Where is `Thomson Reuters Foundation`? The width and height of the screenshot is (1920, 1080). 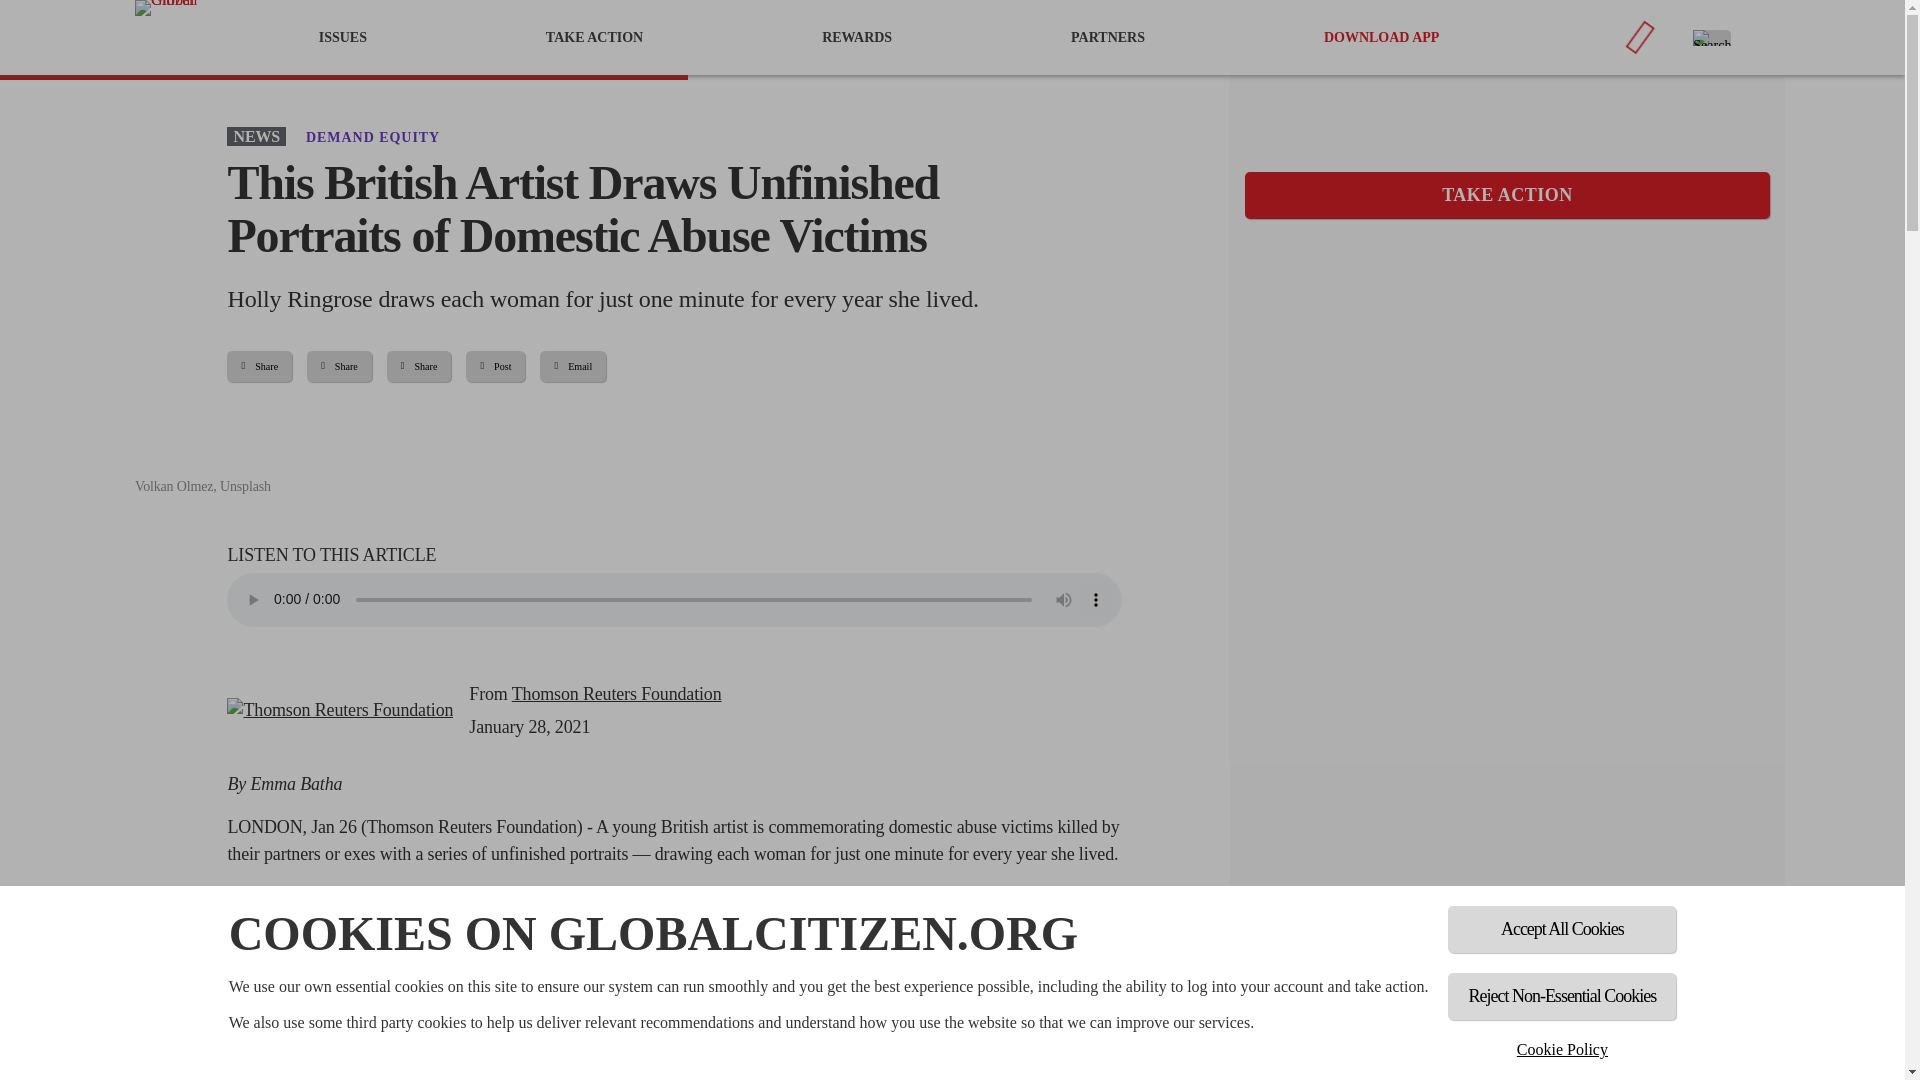 Thomson Reuters Foundation is located at coordinates (616, 694).